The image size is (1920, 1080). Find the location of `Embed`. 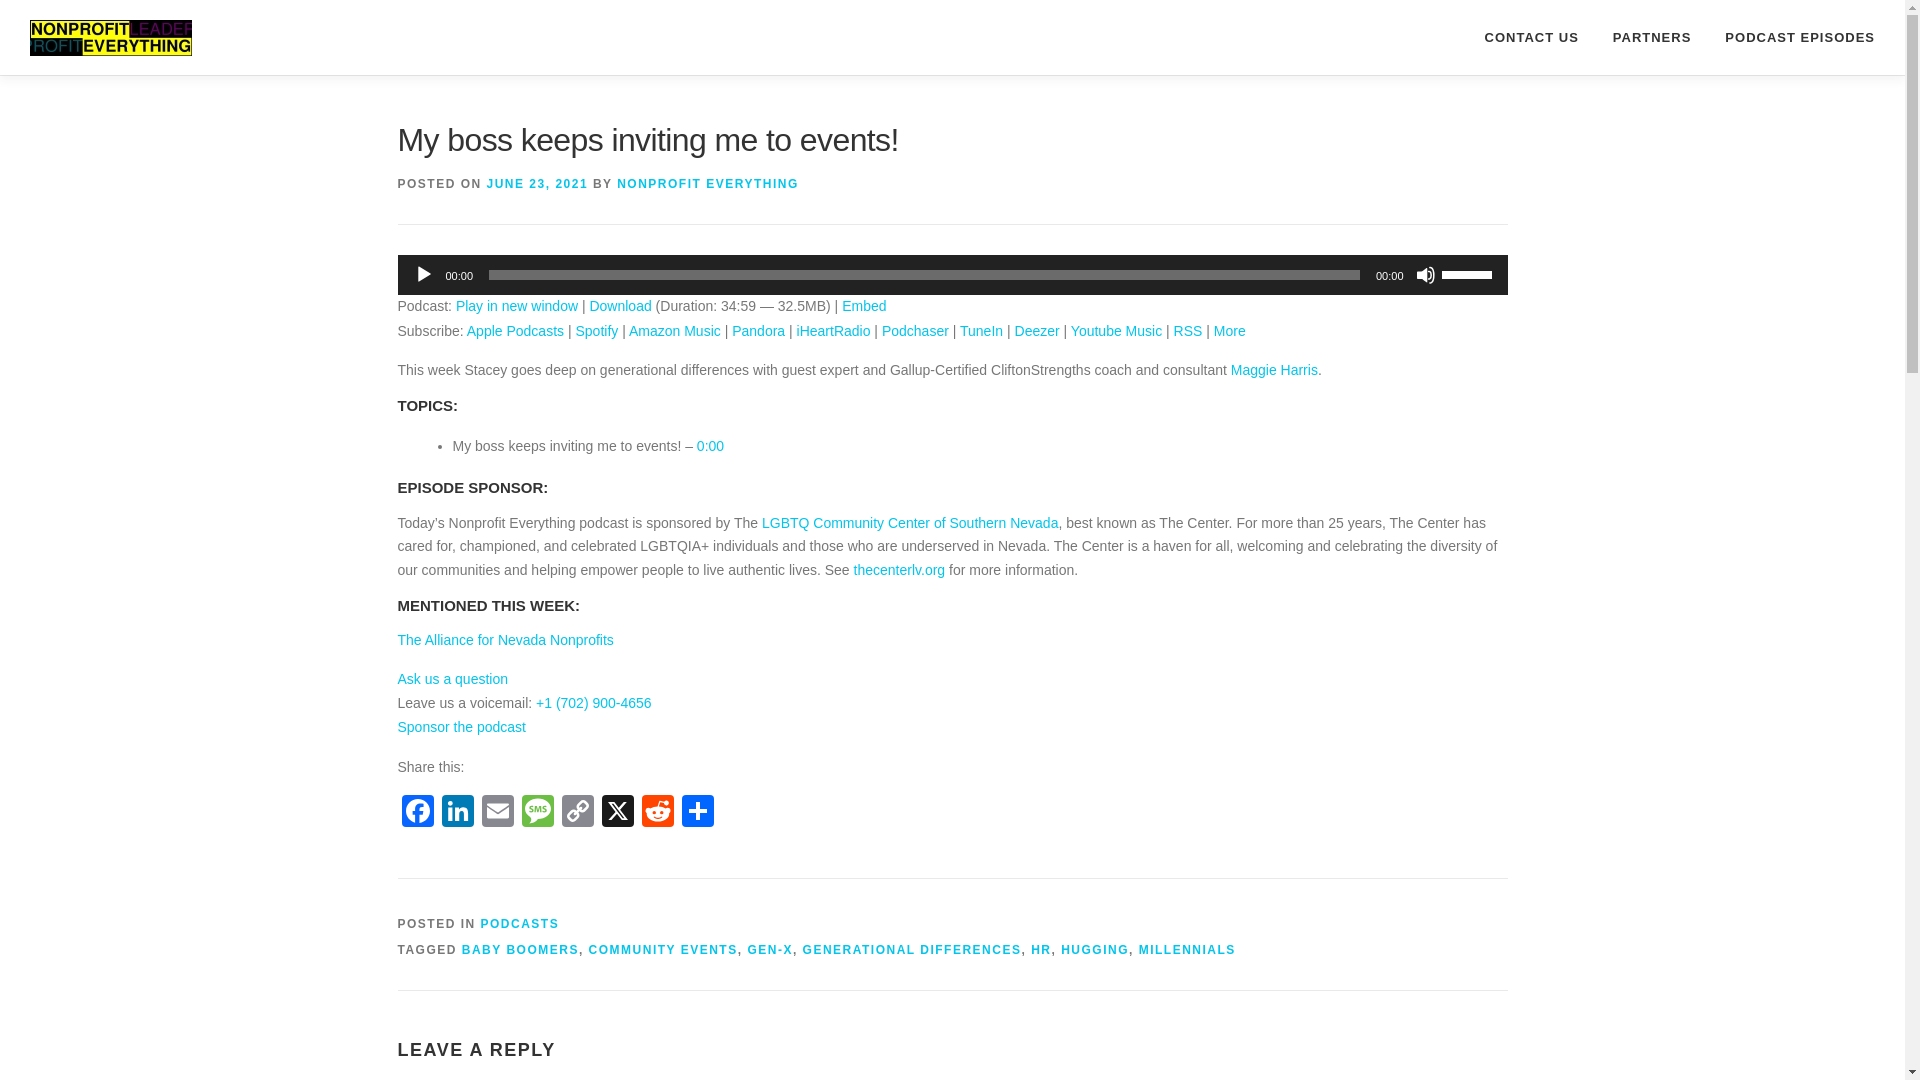

Embed is located at coordinates (864, 306).